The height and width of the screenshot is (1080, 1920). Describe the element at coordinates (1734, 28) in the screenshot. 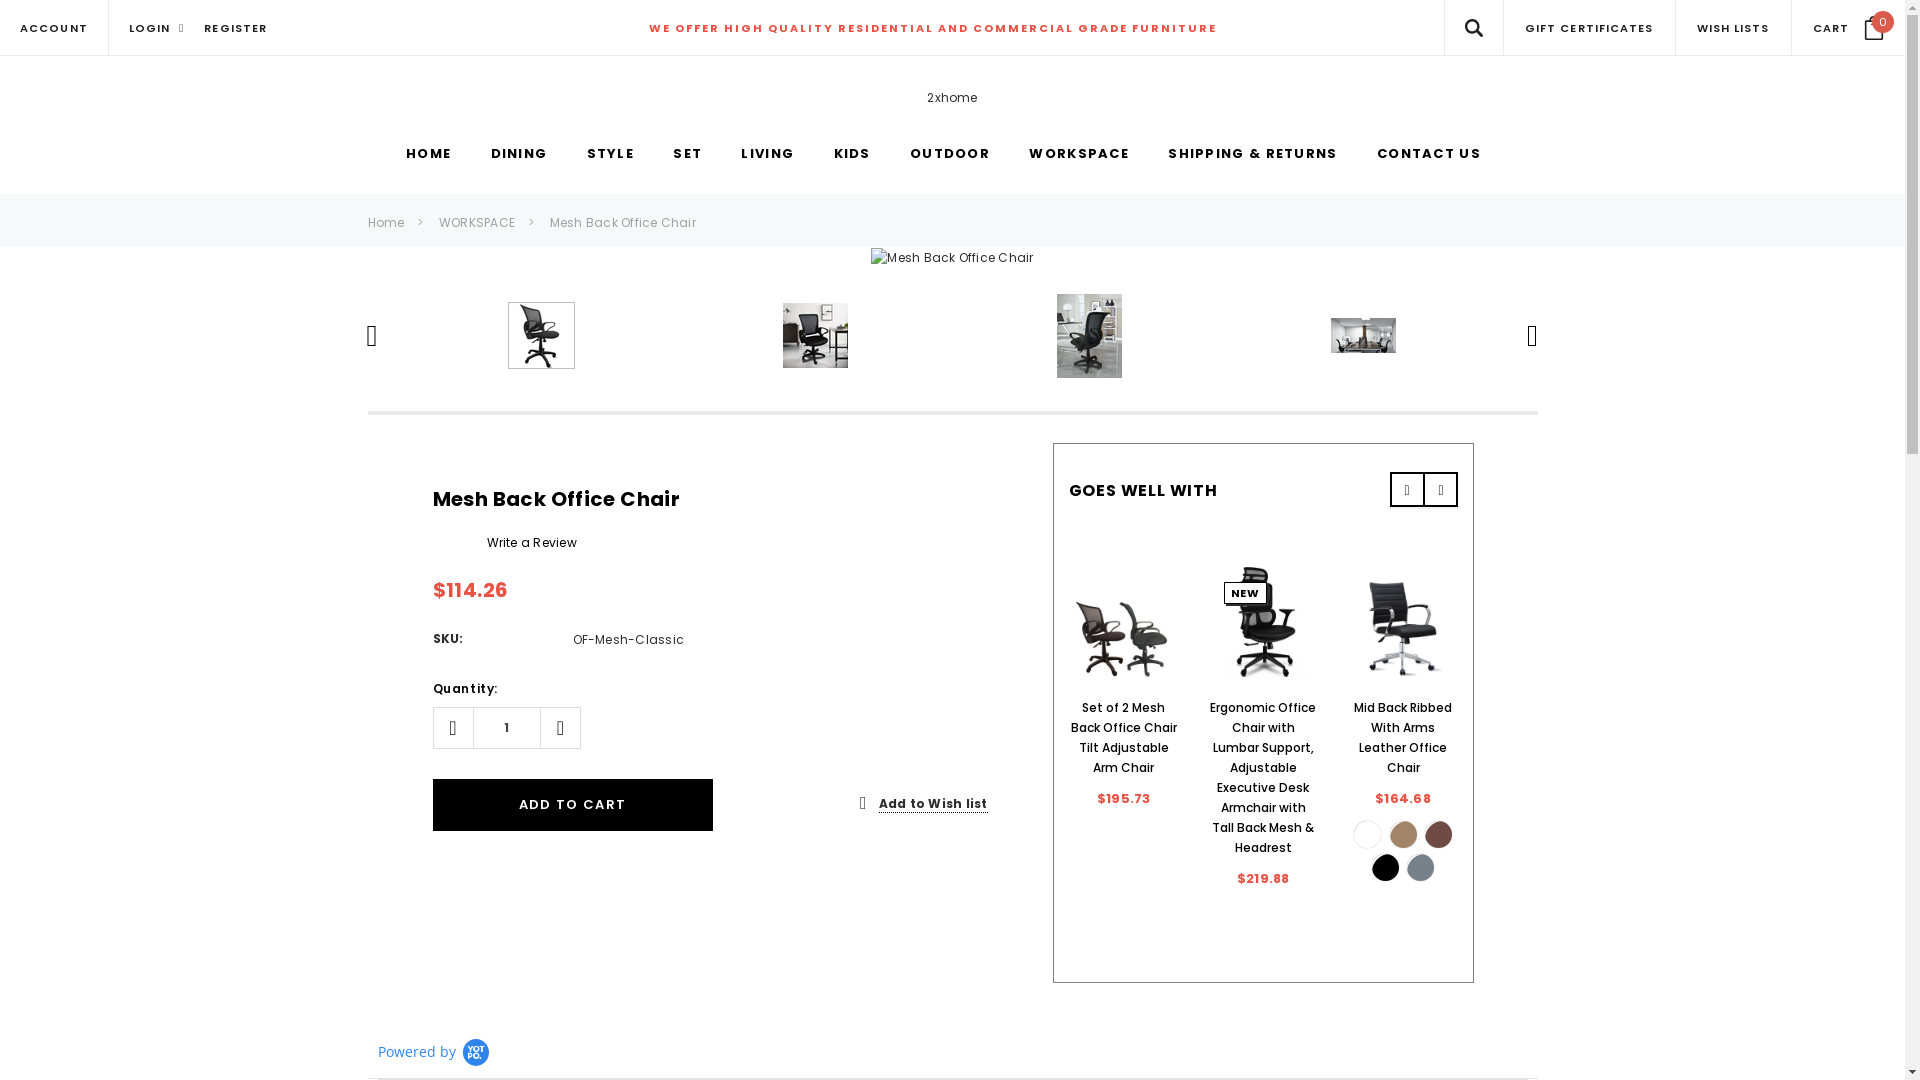

I see `WISH LISTS` at that location.